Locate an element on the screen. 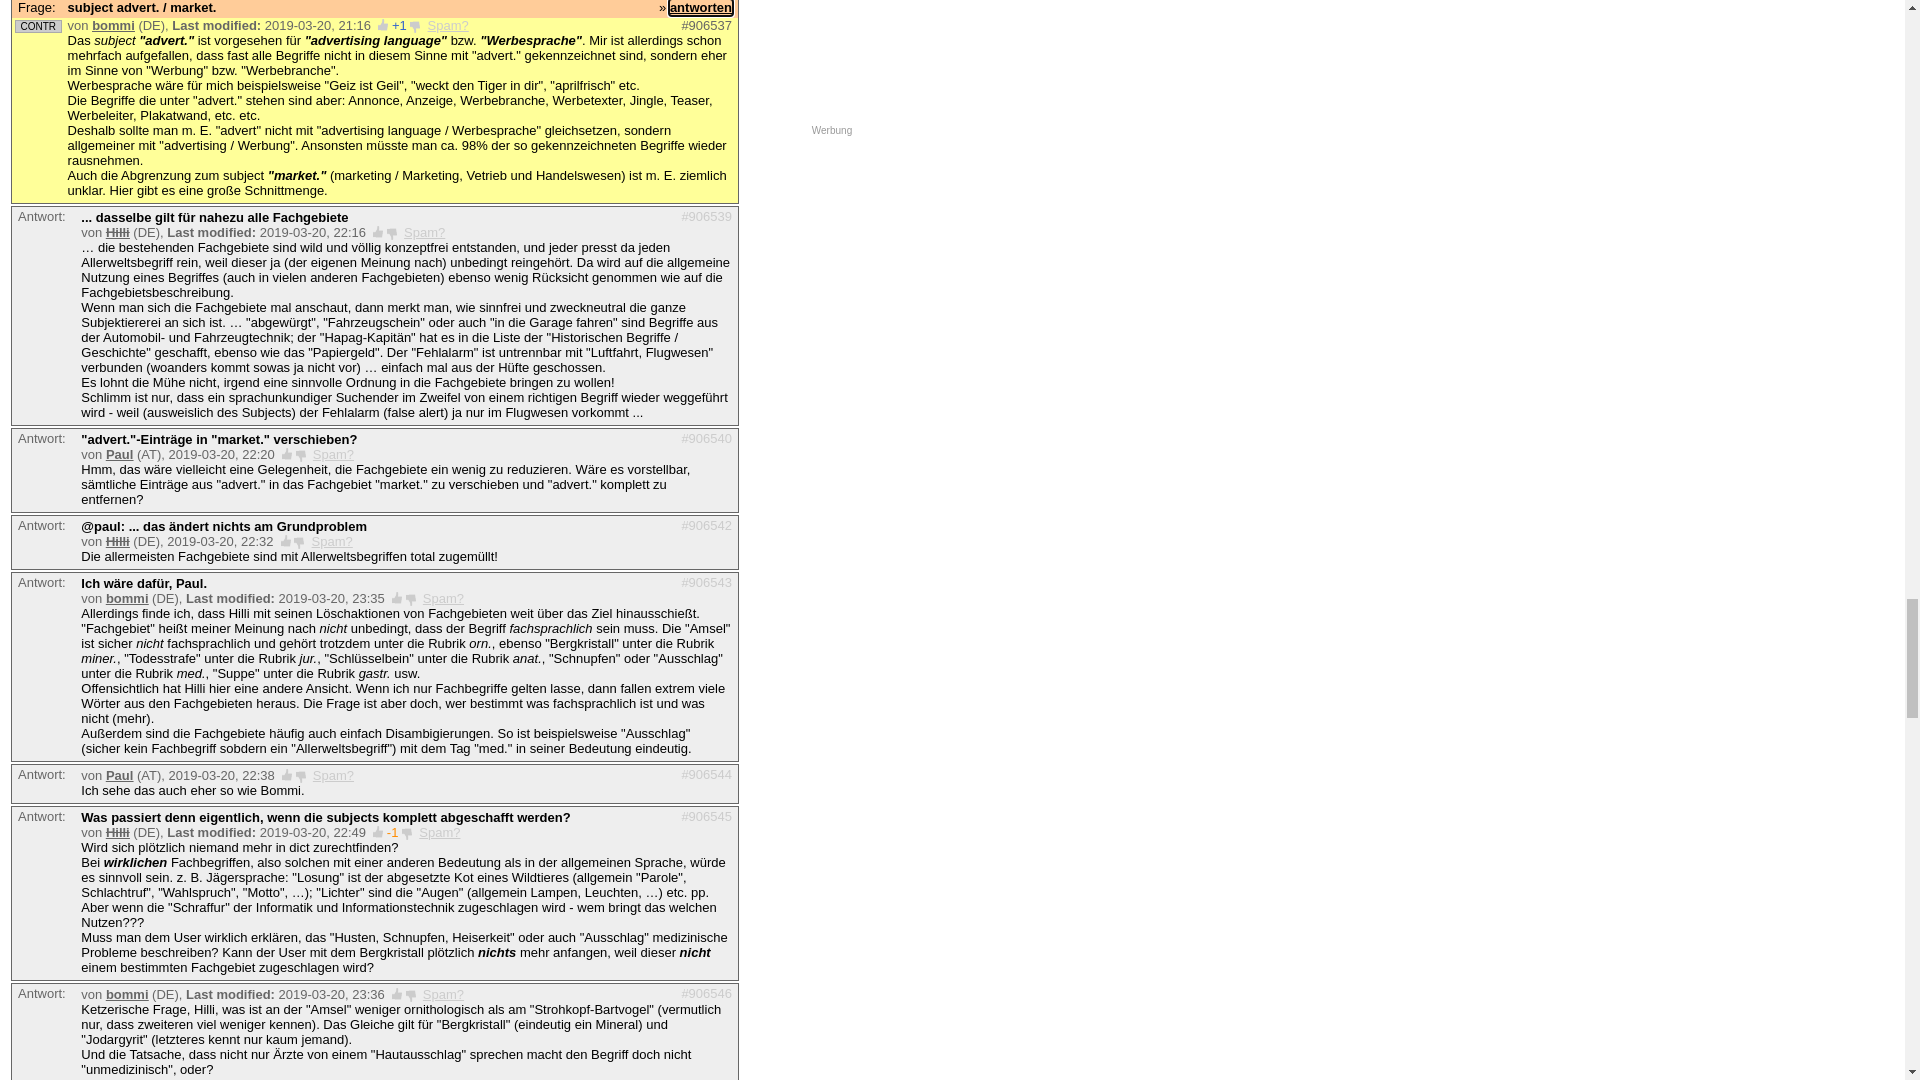 This screenshot has width=1920, height=1080. Neue Frage is located at coordinates (532, 168).